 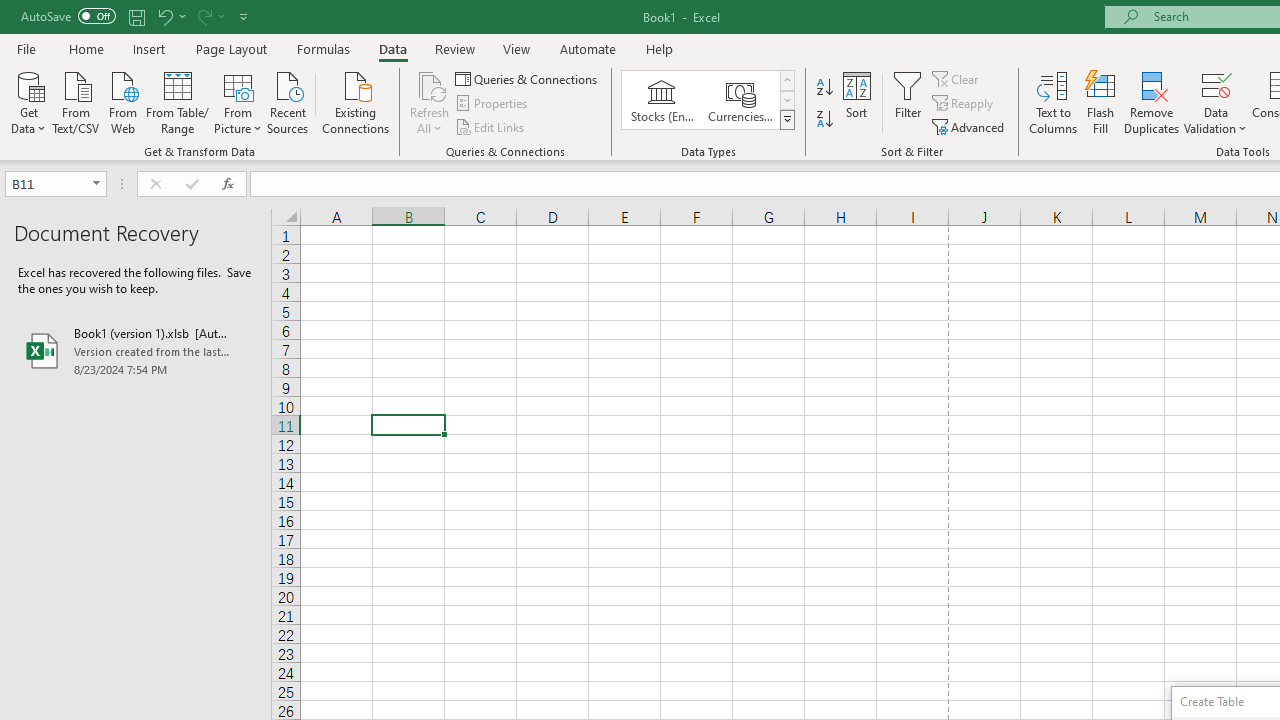 I want to click on Class: NetUIImage, so click(x=788, y=119).